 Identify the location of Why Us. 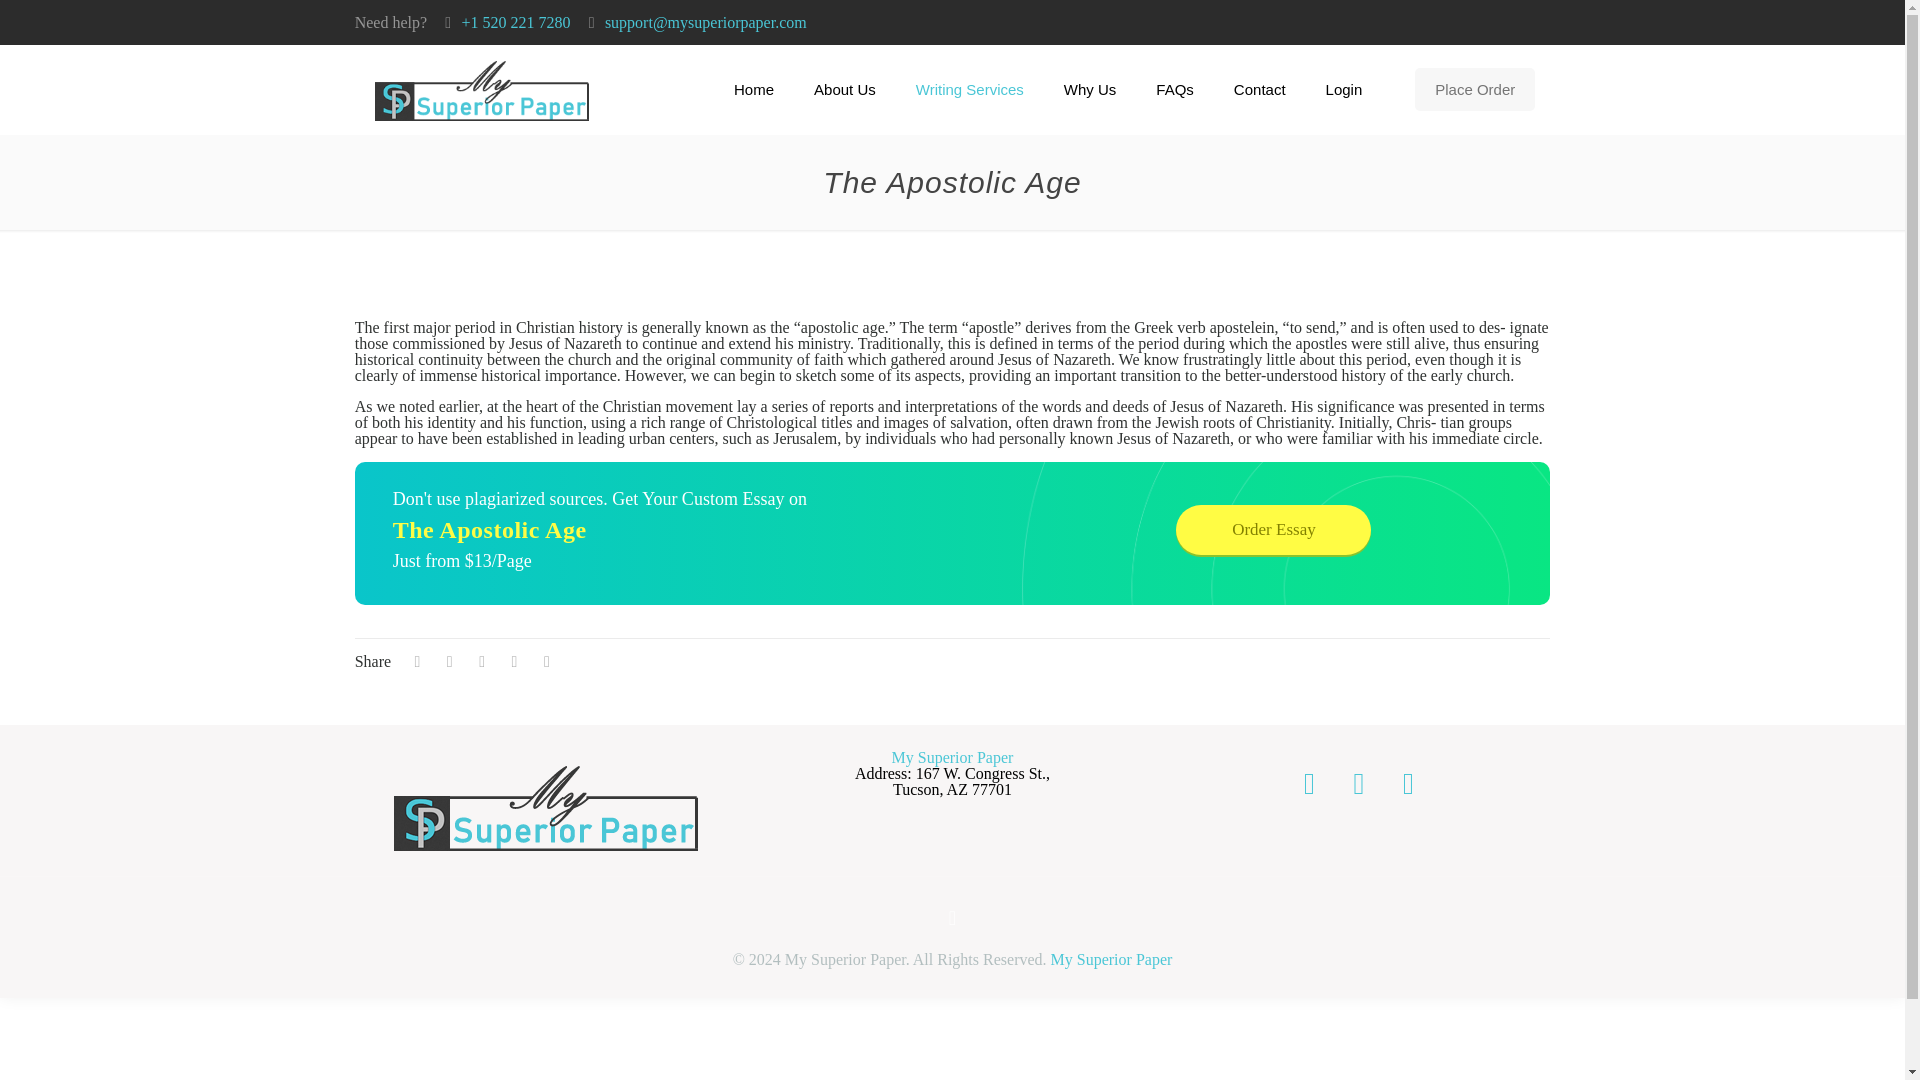
(1090, 90).